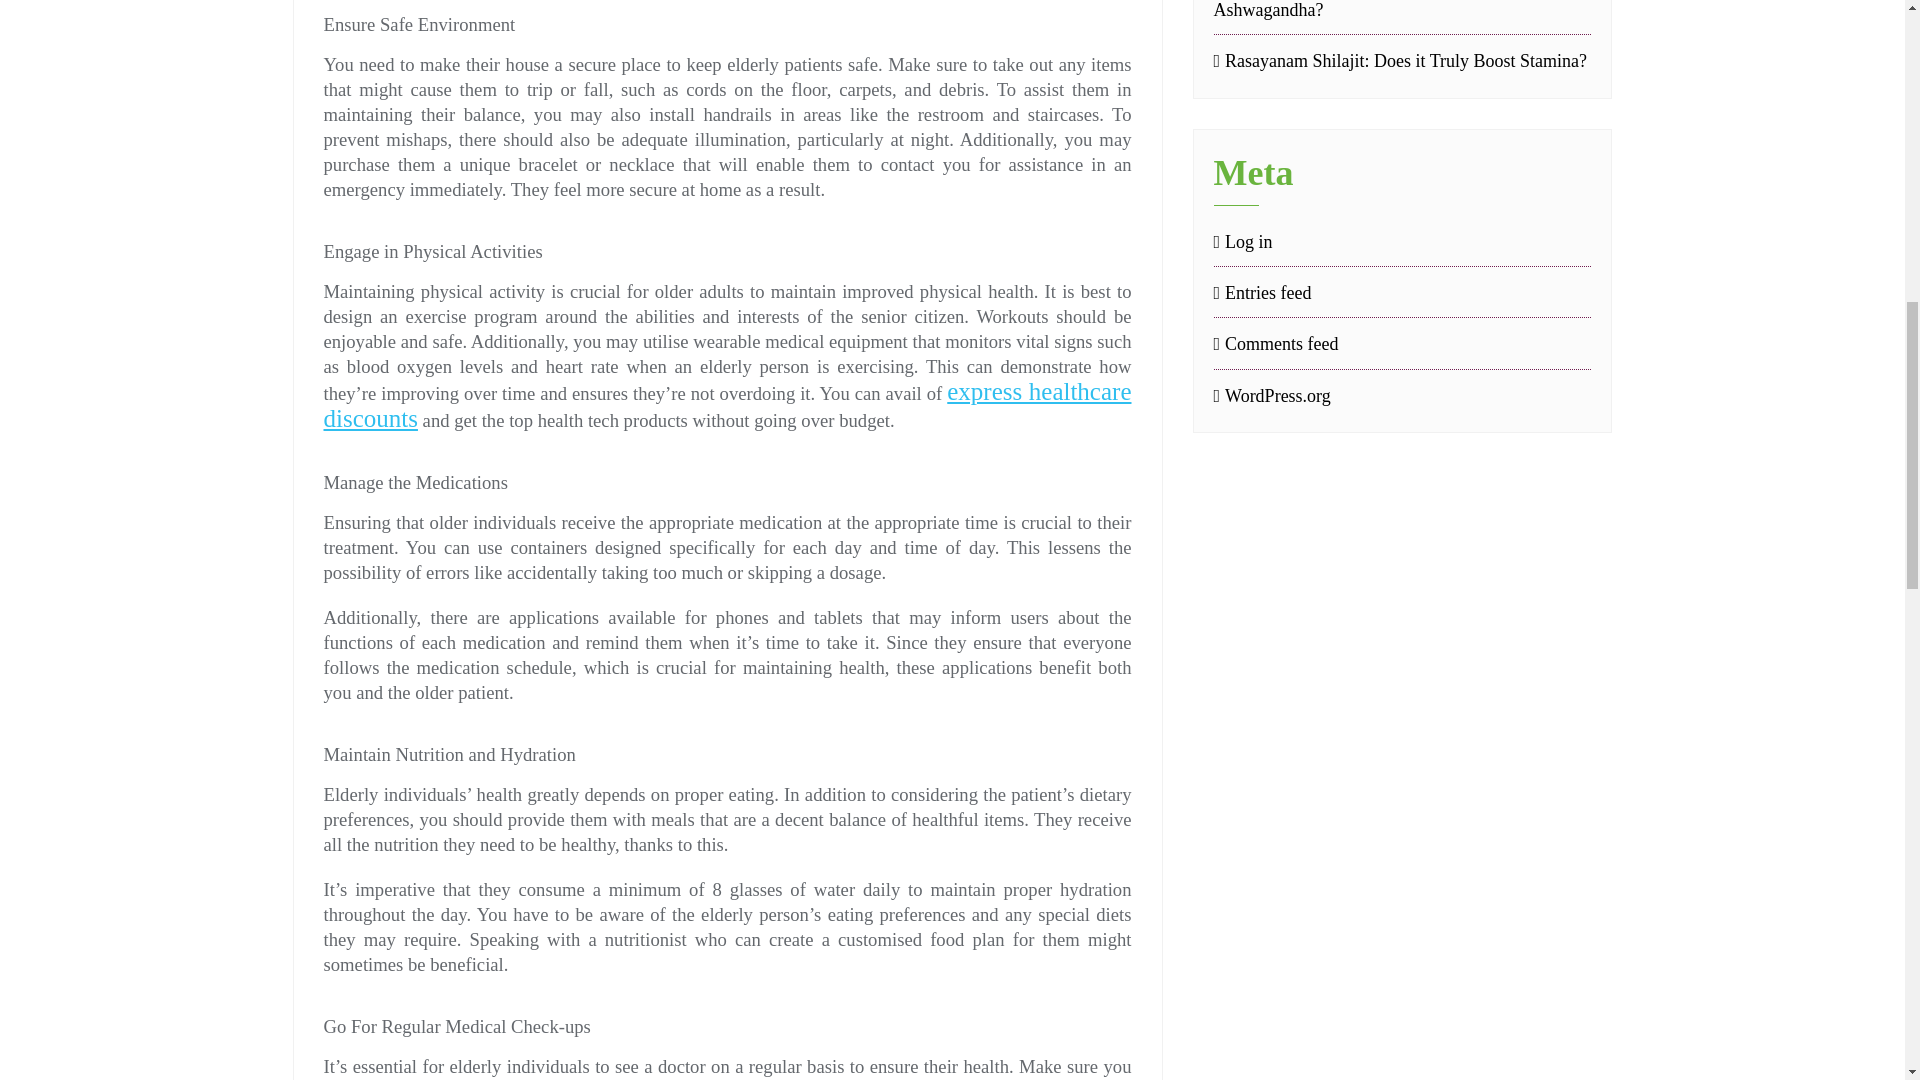 This screenshot has width=1920, height=1080. What do you see at coordinates (1402, 60) in the screenshot?
I see `Rasayanam Shilajit: Does it Truly Boost Stamina?` at bounding box center [1402, 60].